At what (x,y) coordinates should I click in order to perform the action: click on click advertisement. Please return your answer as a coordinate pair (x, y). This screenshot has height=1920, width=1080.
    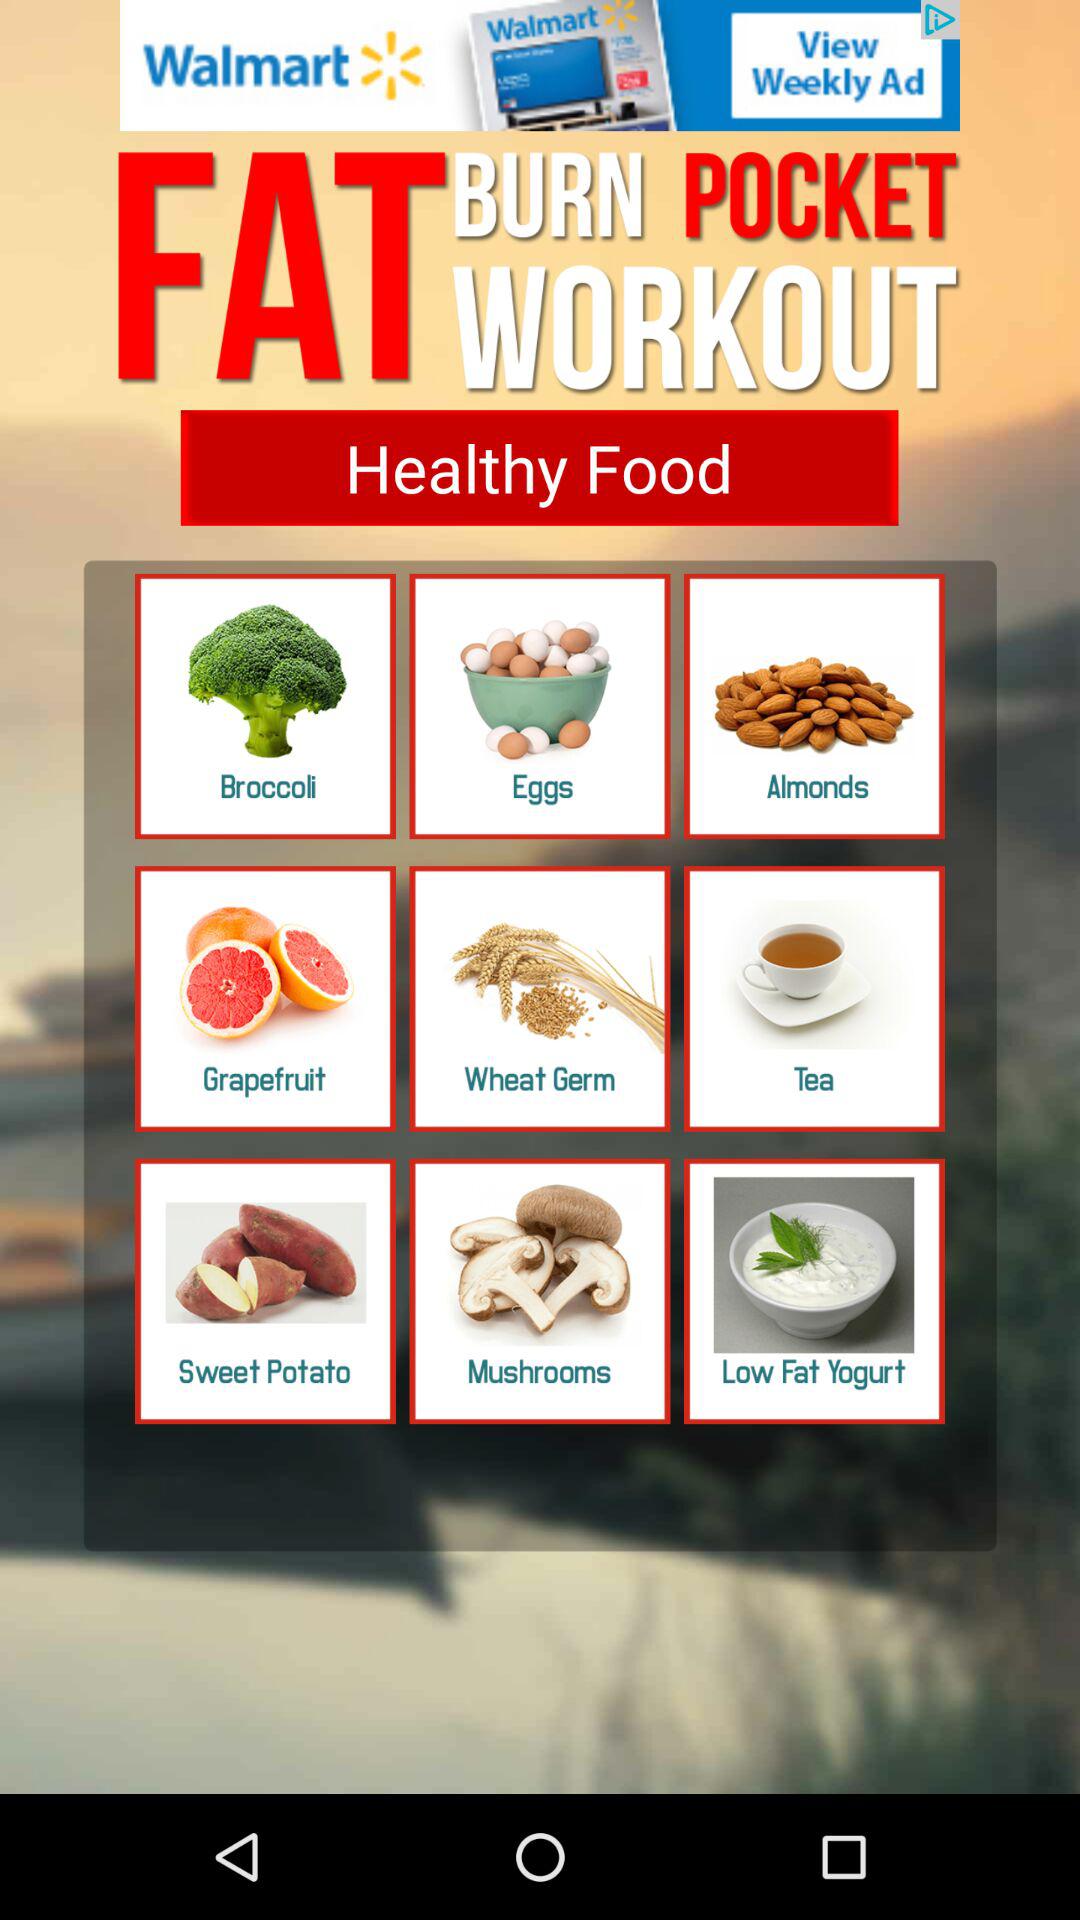
    Looking at the image, I should click on (540, 66).